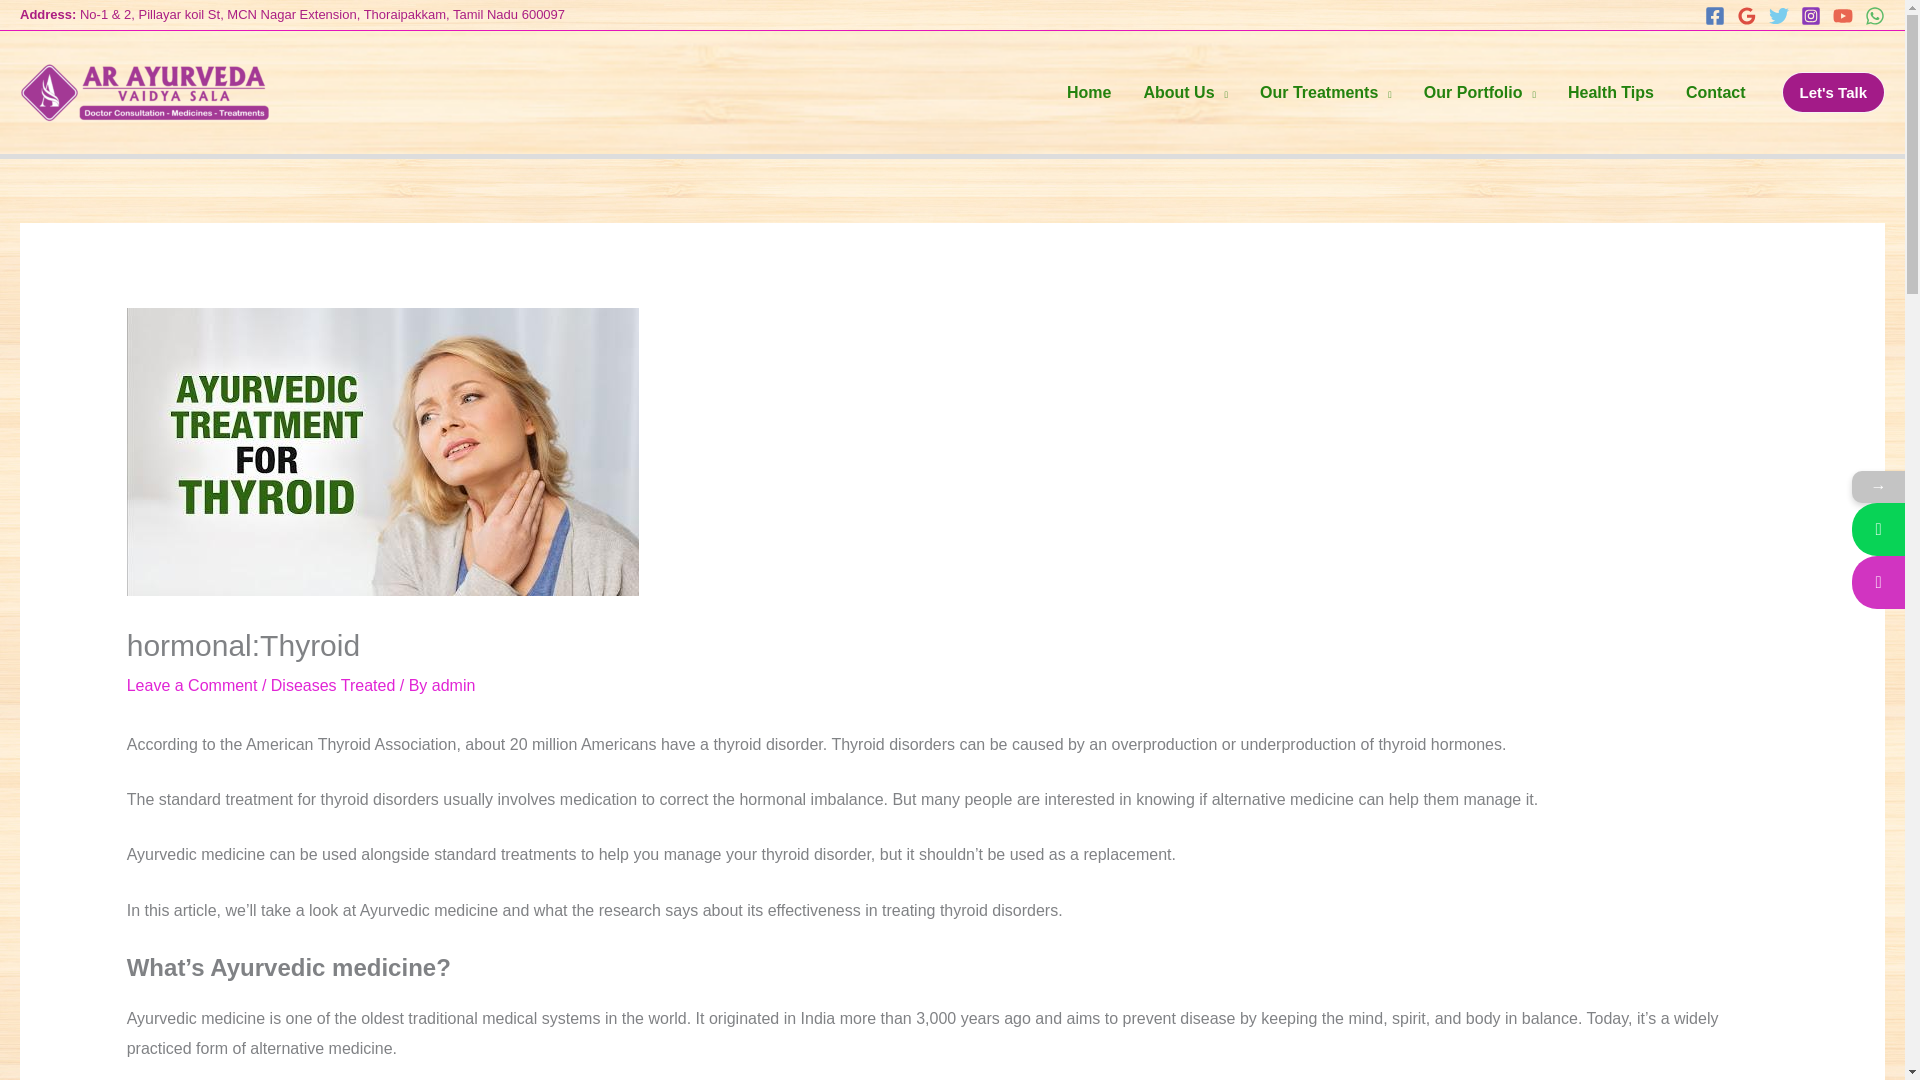 The image size is (1920, 1080). I want to click on Let's Talk, so click(1833, 92).